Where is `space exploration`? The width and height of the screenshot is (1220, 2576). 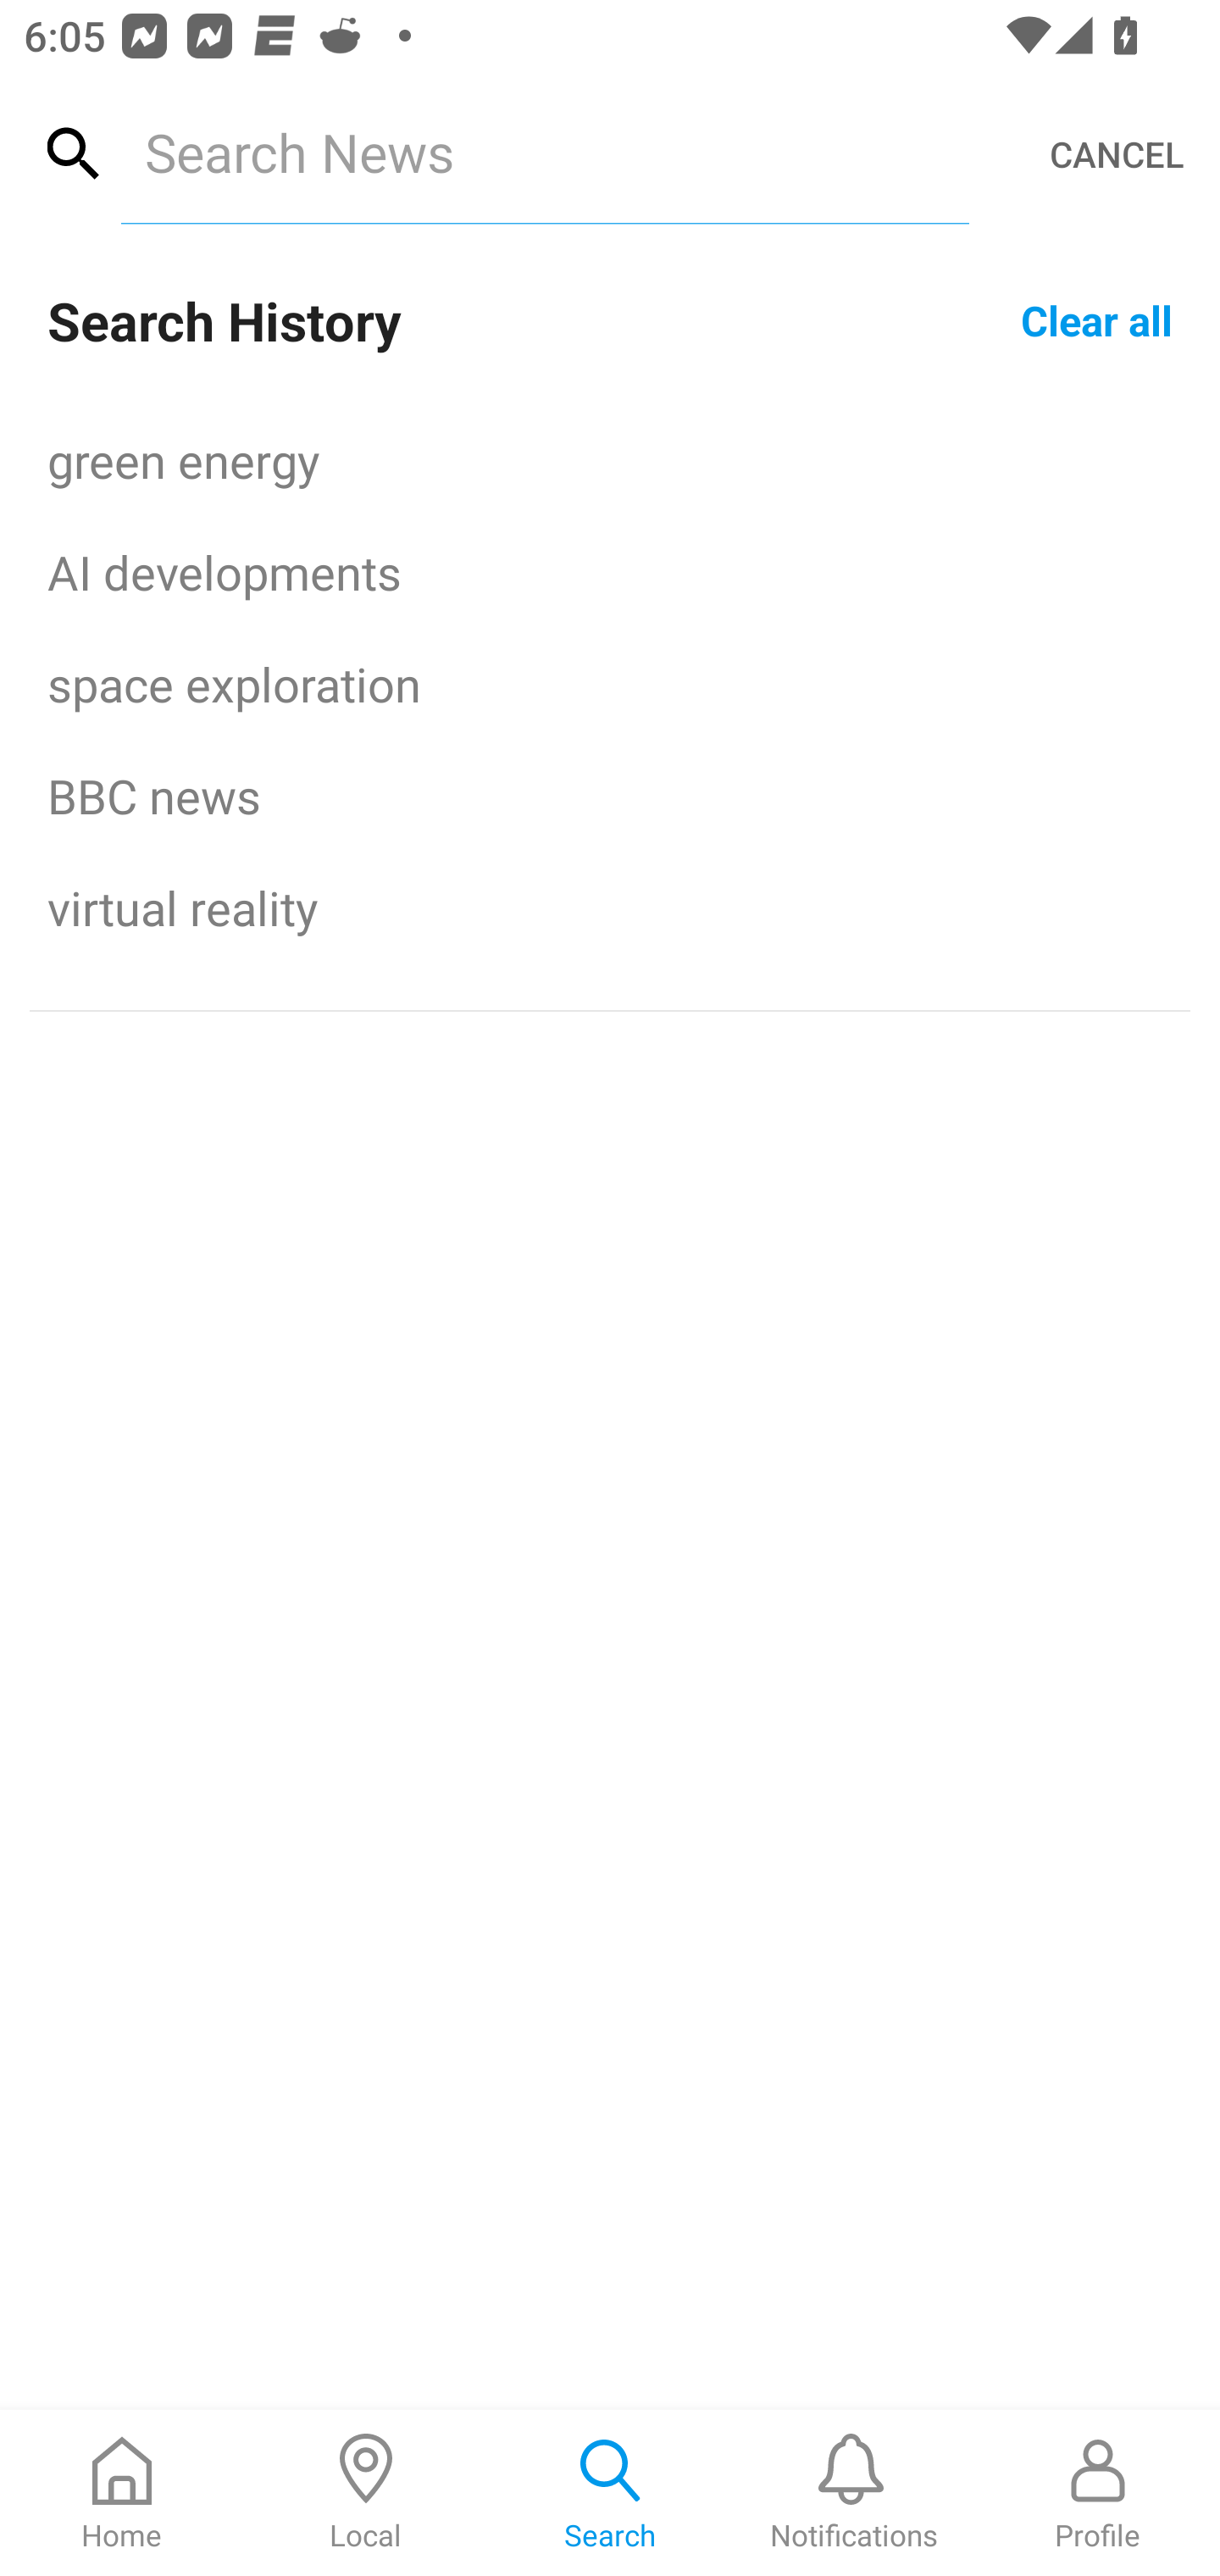 space exploration is located at coordinates (610, 683).